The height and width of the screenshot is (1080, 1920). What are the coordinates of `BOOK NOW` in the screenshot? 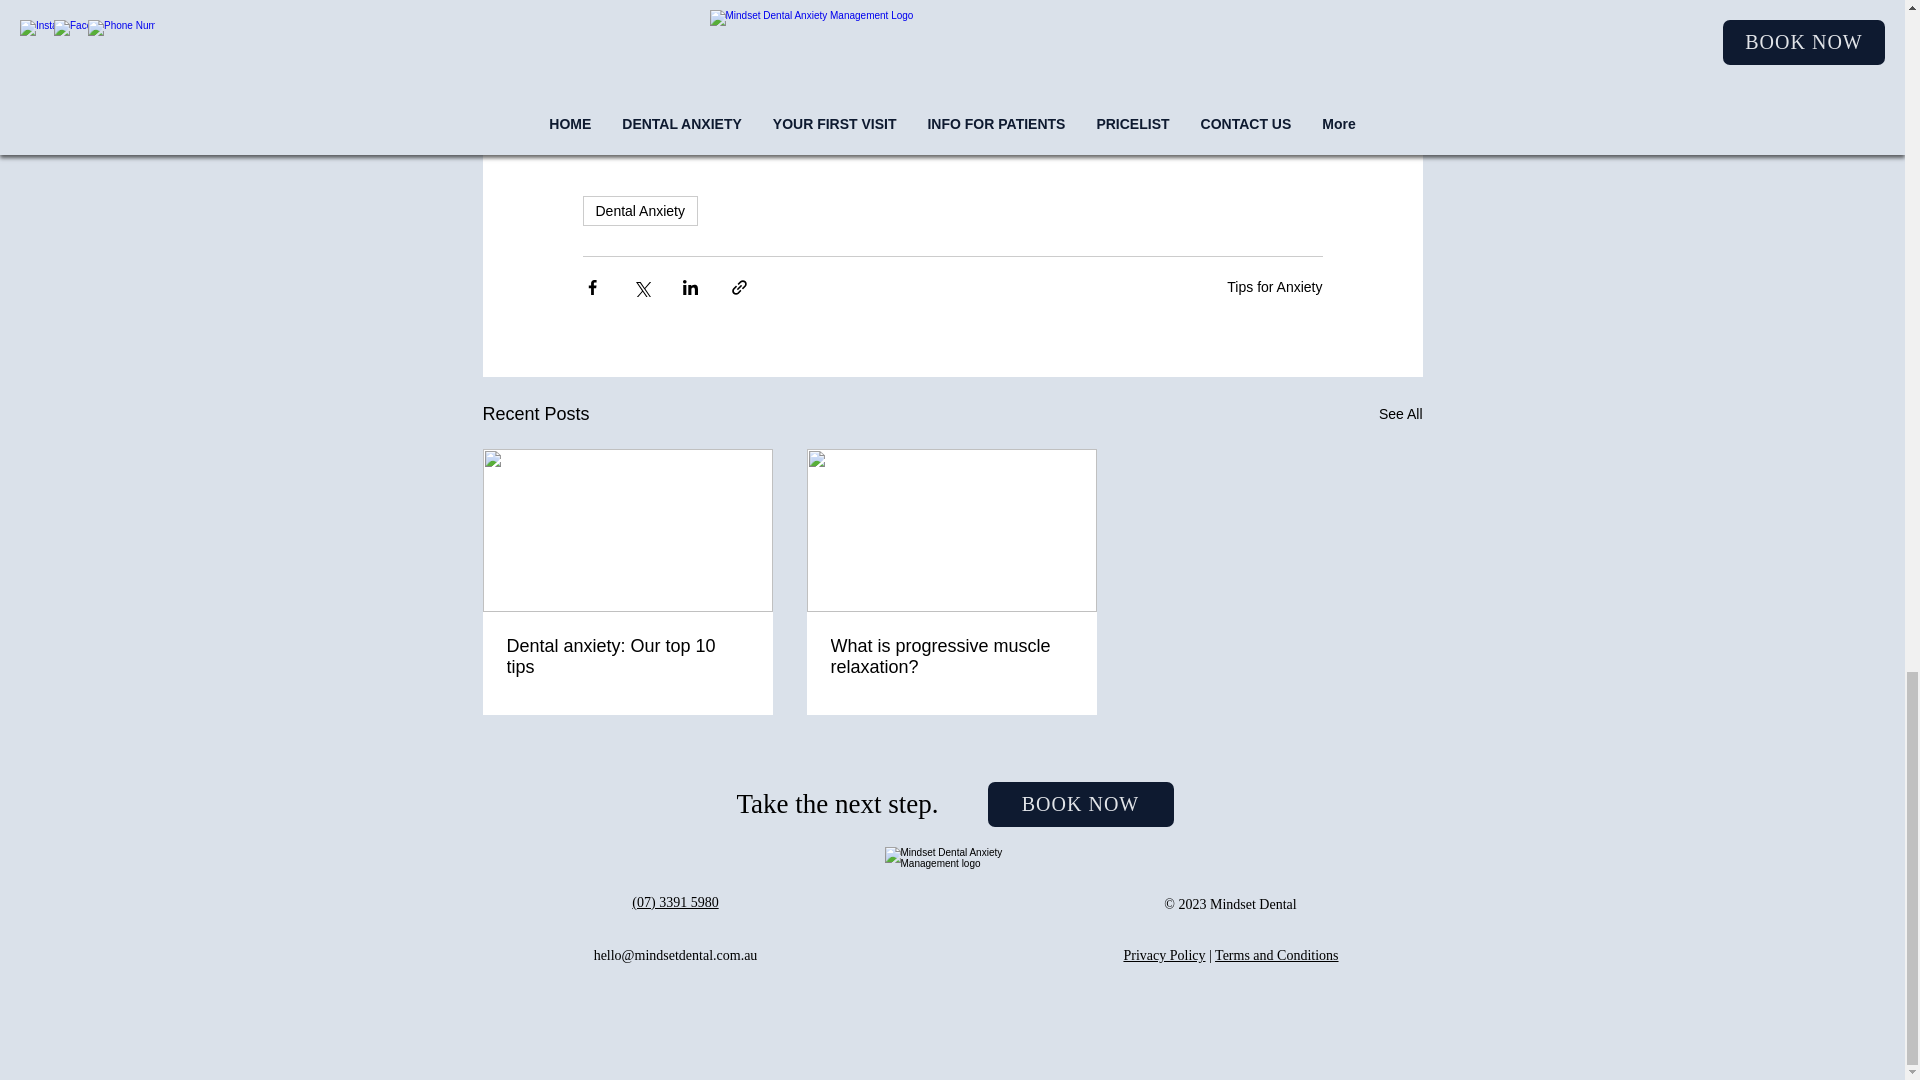 It's located at (1080, 804).